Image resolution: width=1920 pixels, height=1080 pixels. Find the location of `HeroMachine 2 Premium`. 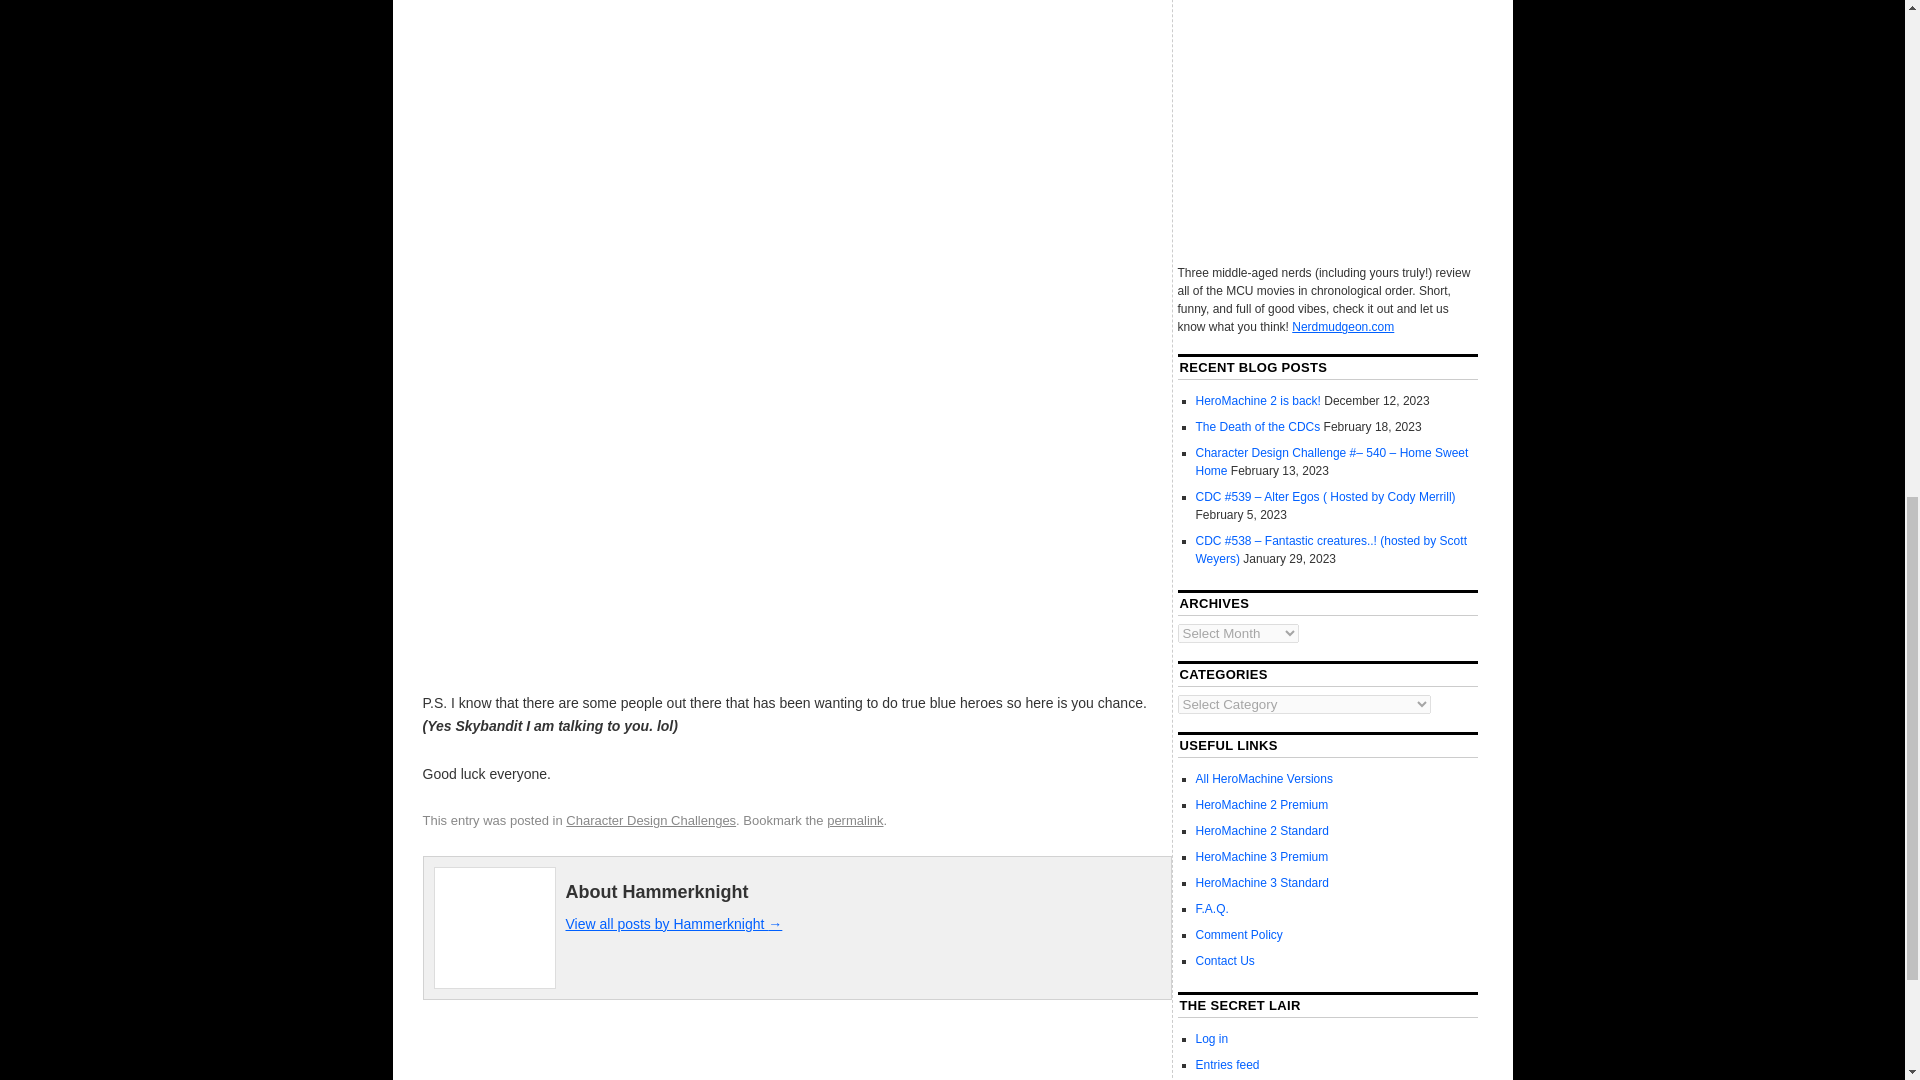

HeroMachine 2 Premium is located at coordinates (1262, 805).